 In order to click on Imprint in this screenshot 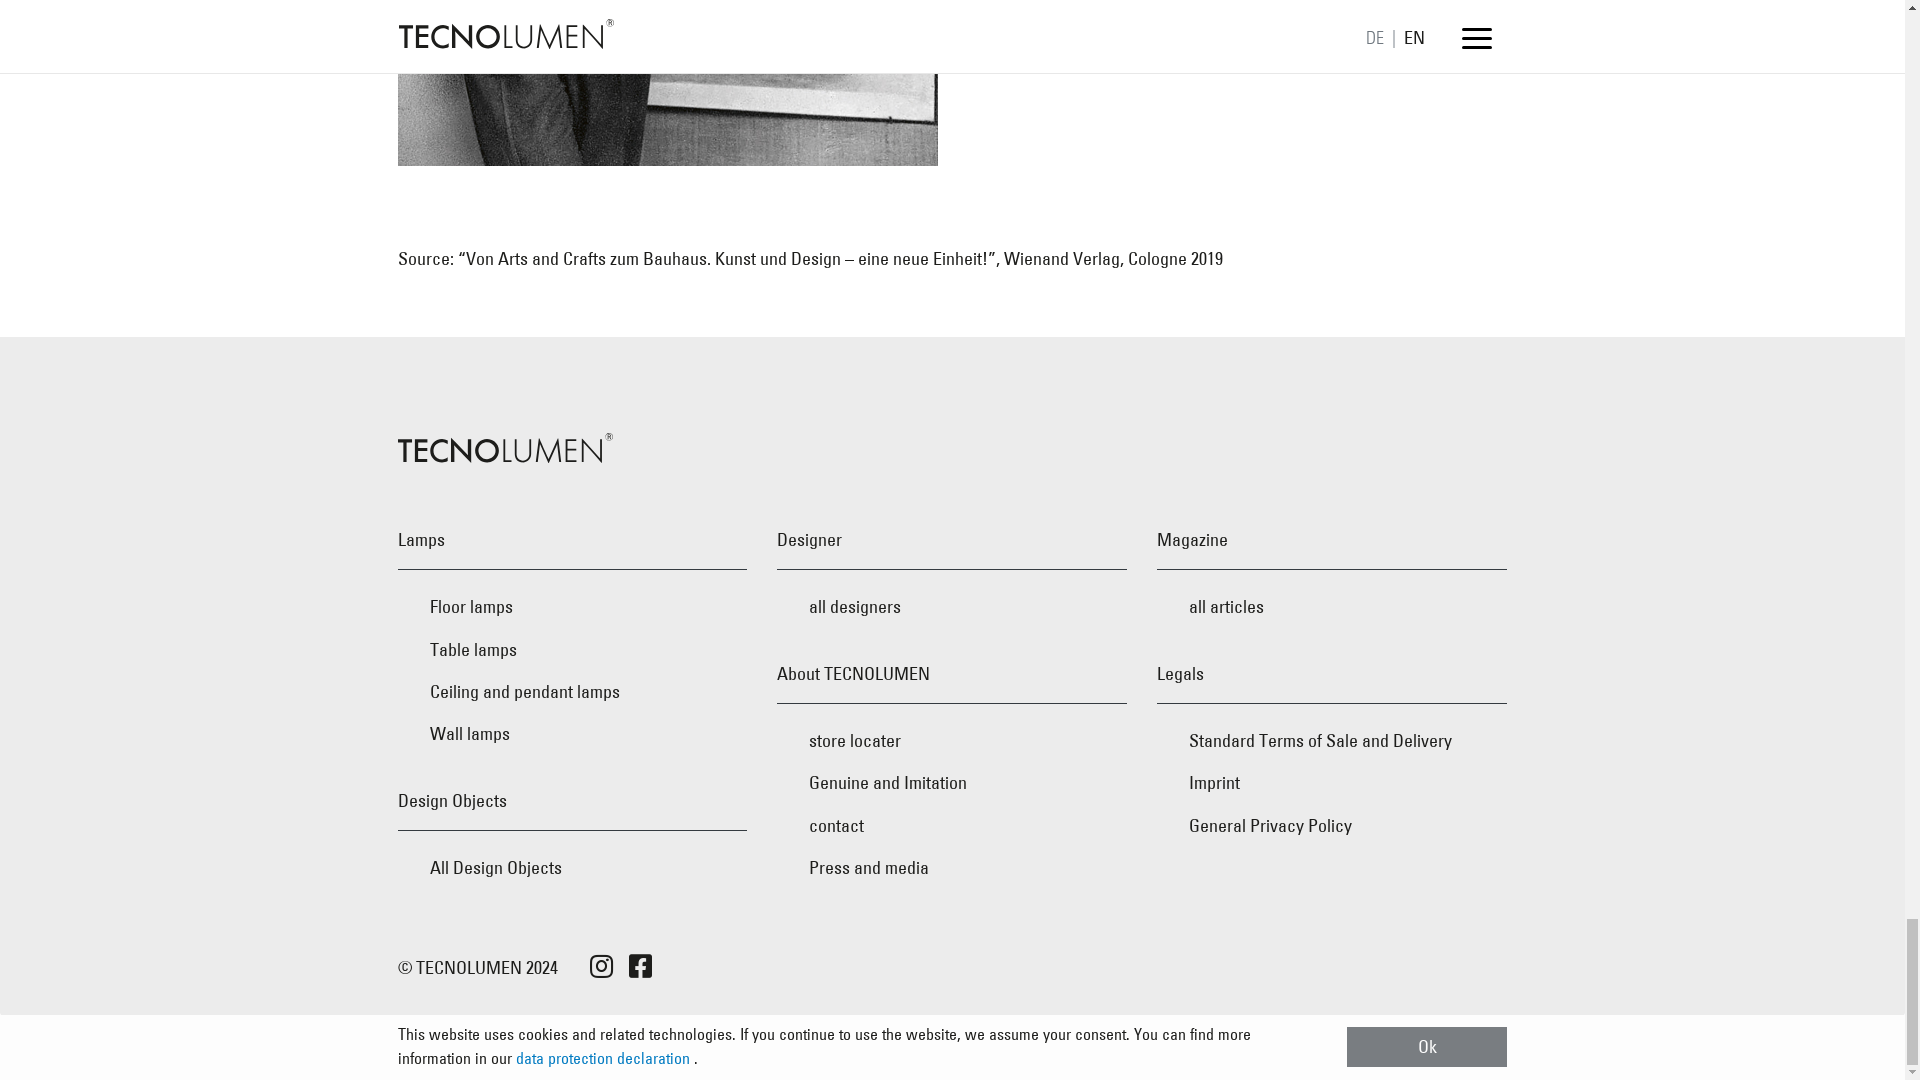, I will do `click(1332, 782)`.